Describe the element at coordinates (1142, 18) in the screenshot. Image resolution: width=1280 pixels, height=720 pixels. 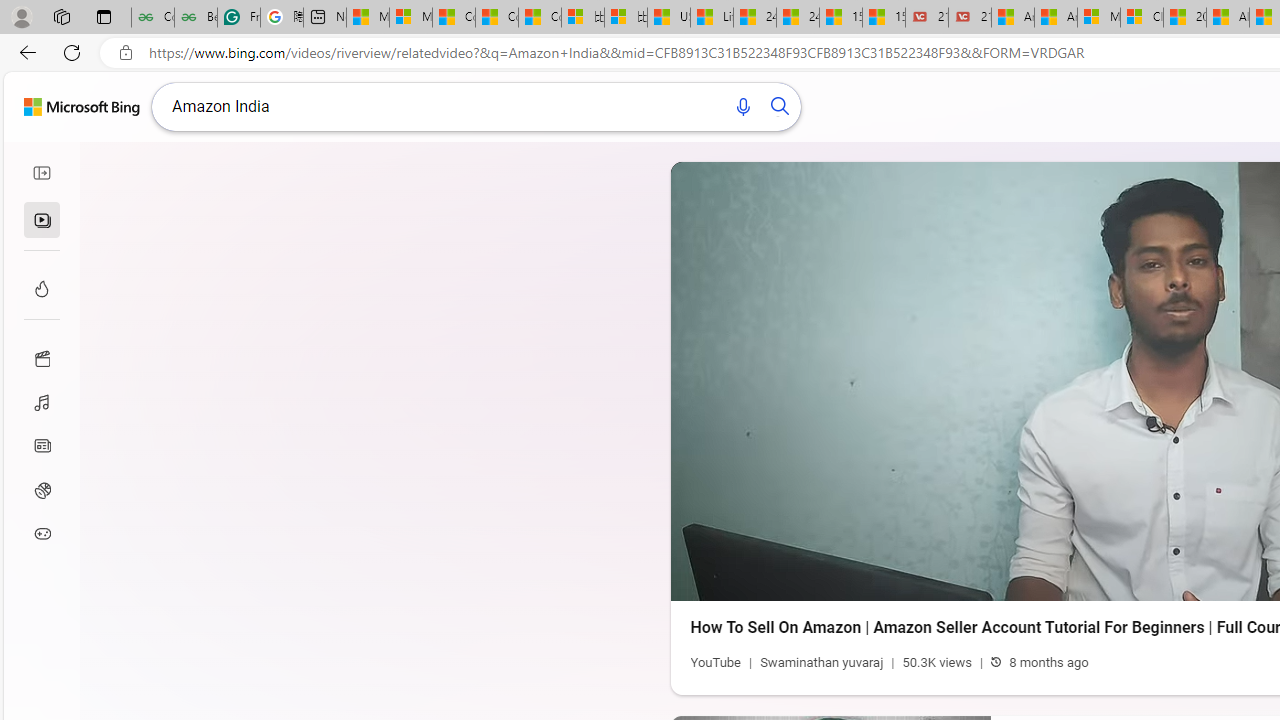
I see `Cloud Computing Services | Microsoft Azure` at that location.